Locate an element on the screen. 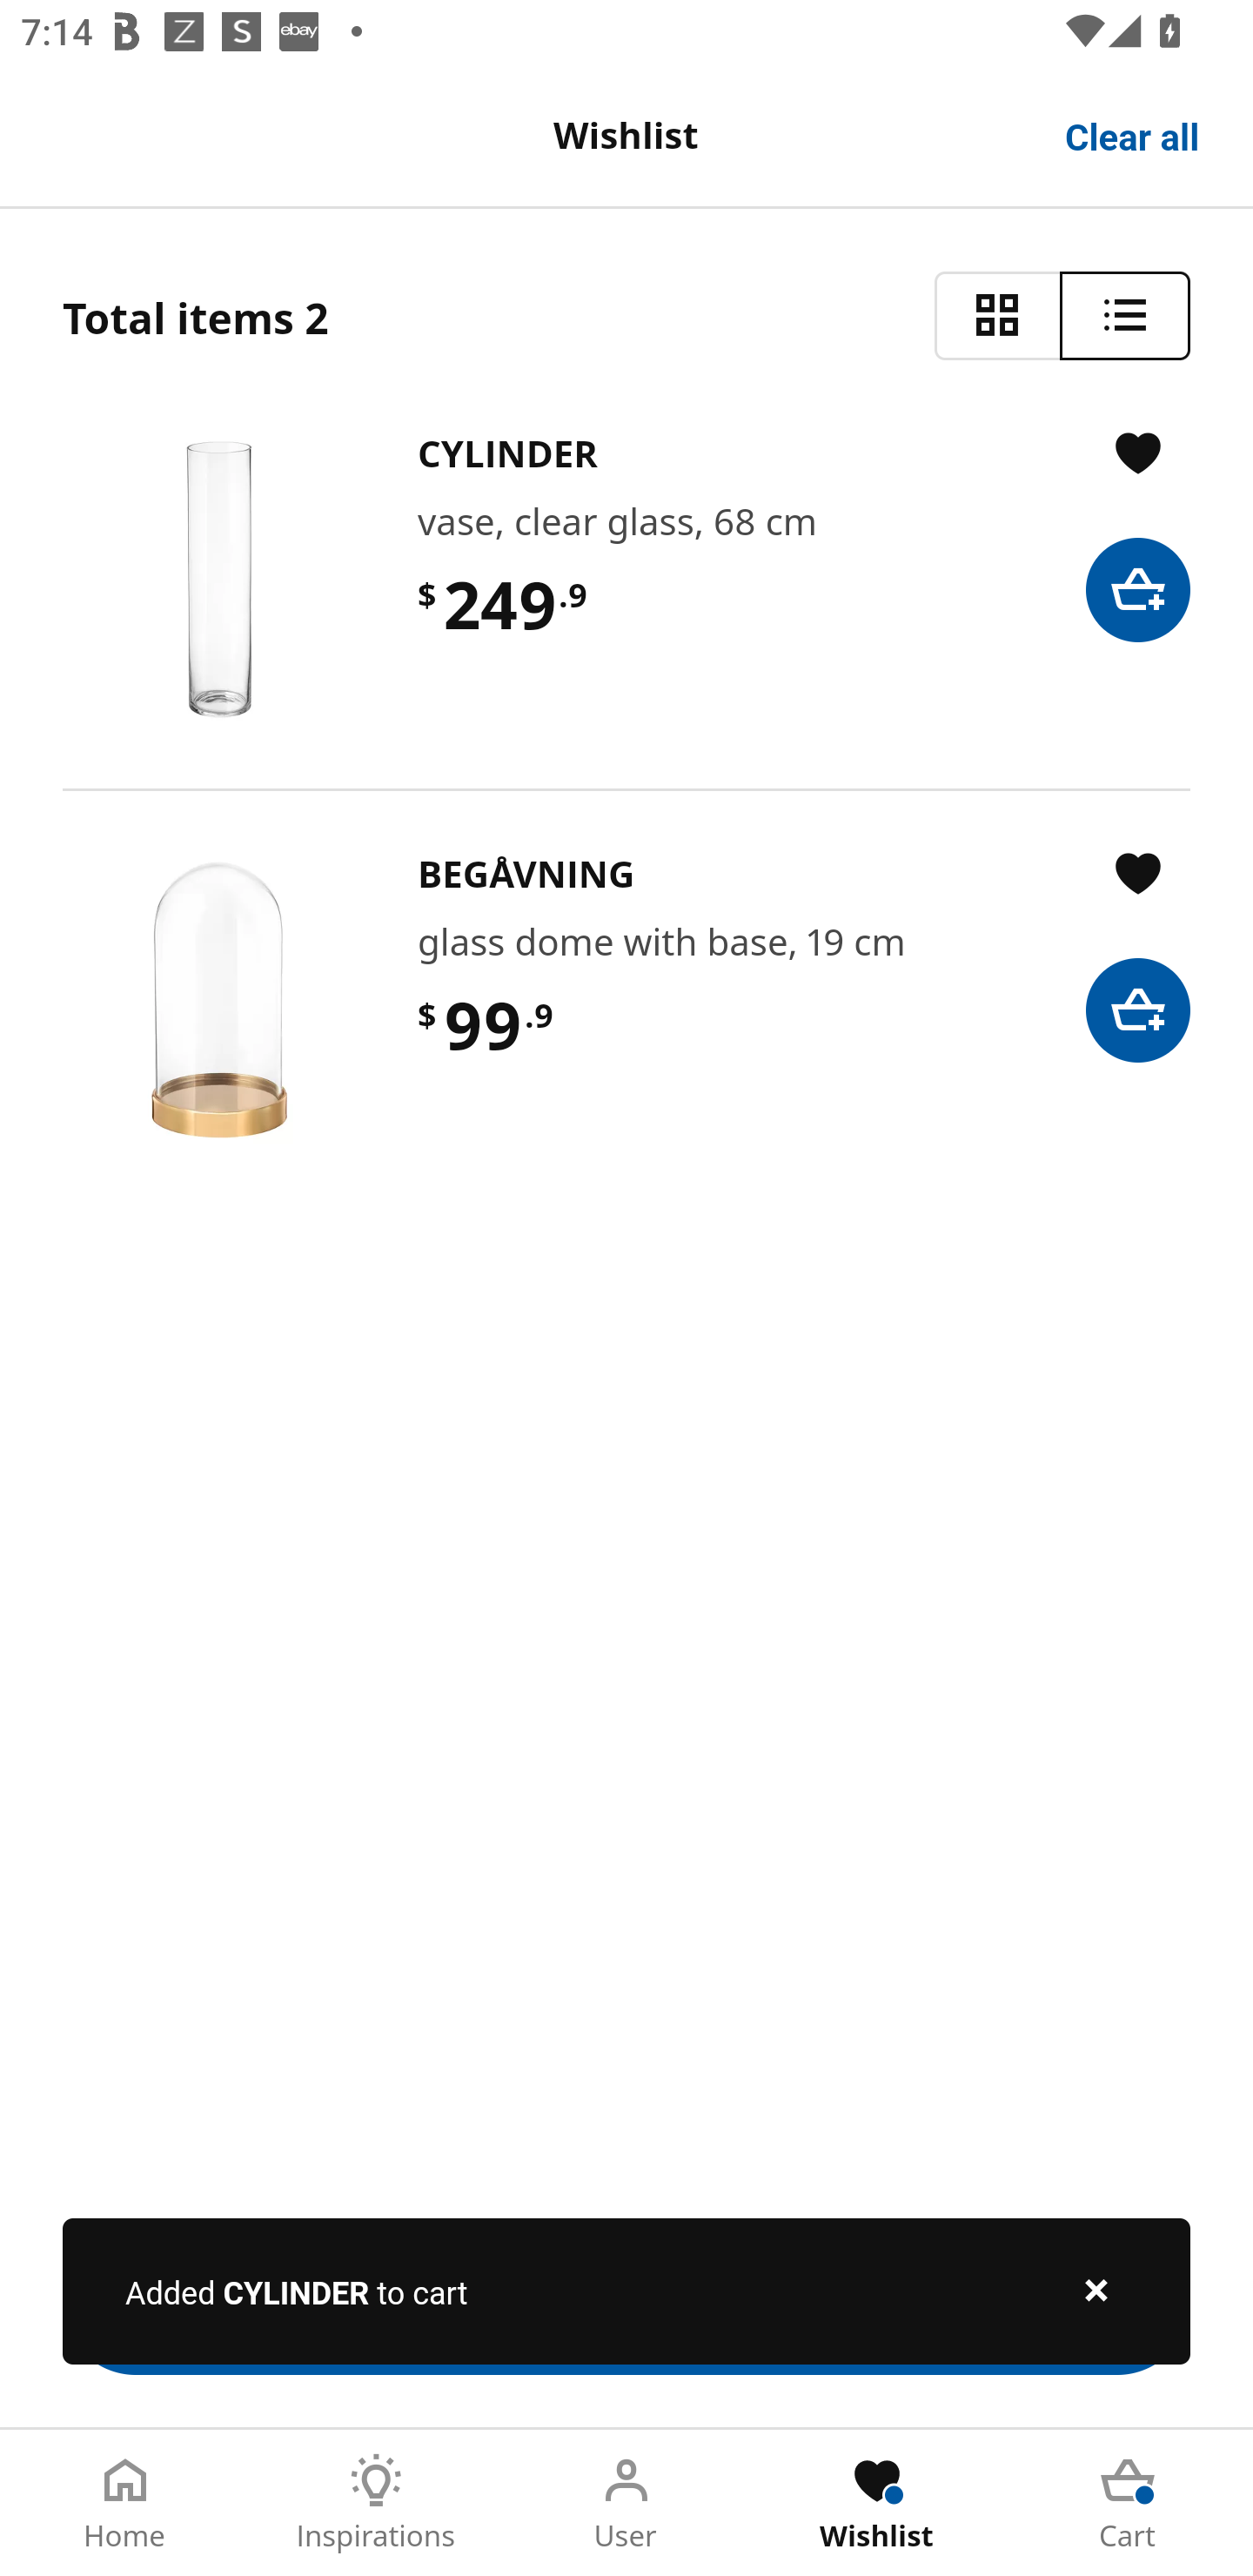 The width and height of the screenshot is (1253, 2576). Cart
Tab 5 of 5 is located at coordinates (1128, 2503).